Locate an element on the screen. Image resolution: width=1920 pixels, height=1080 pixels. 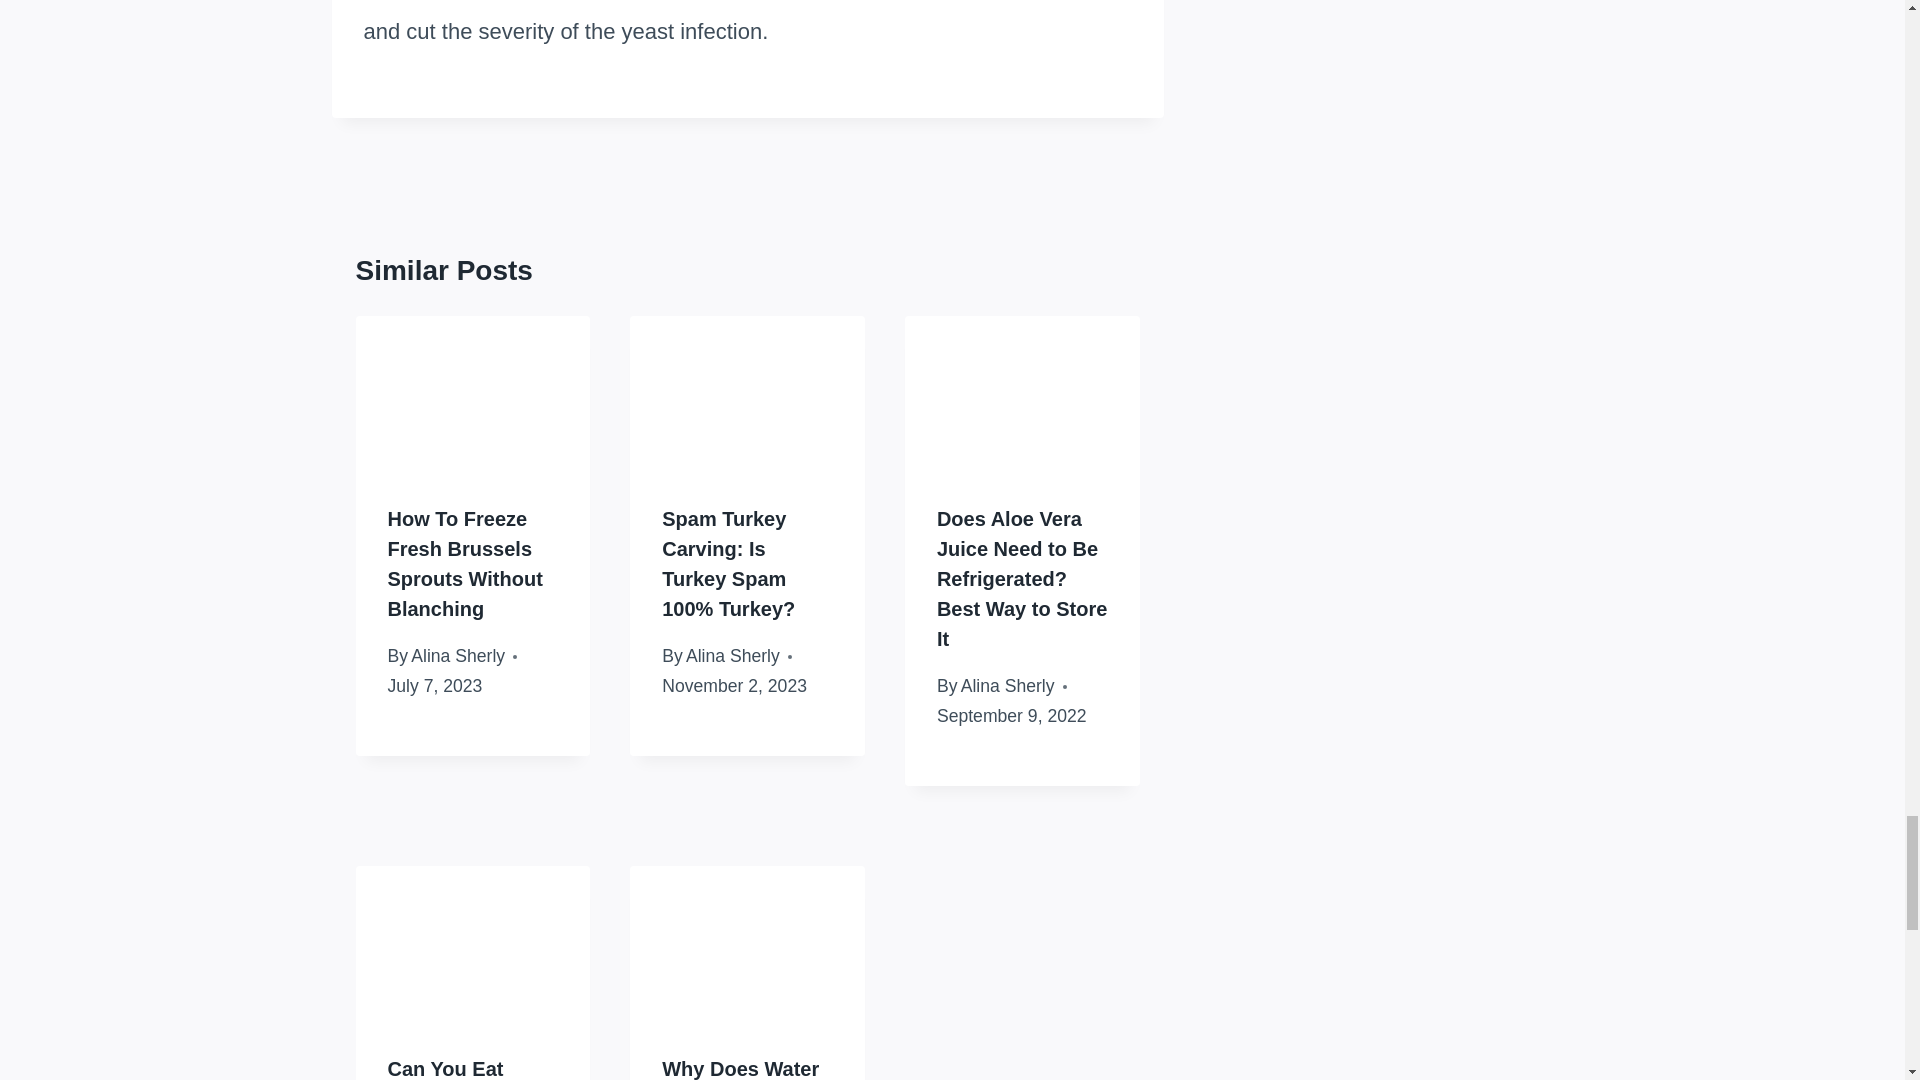
Can You Eat Oyster Mushrooms with Mold on Them? is located at coordinates (467, 1069).